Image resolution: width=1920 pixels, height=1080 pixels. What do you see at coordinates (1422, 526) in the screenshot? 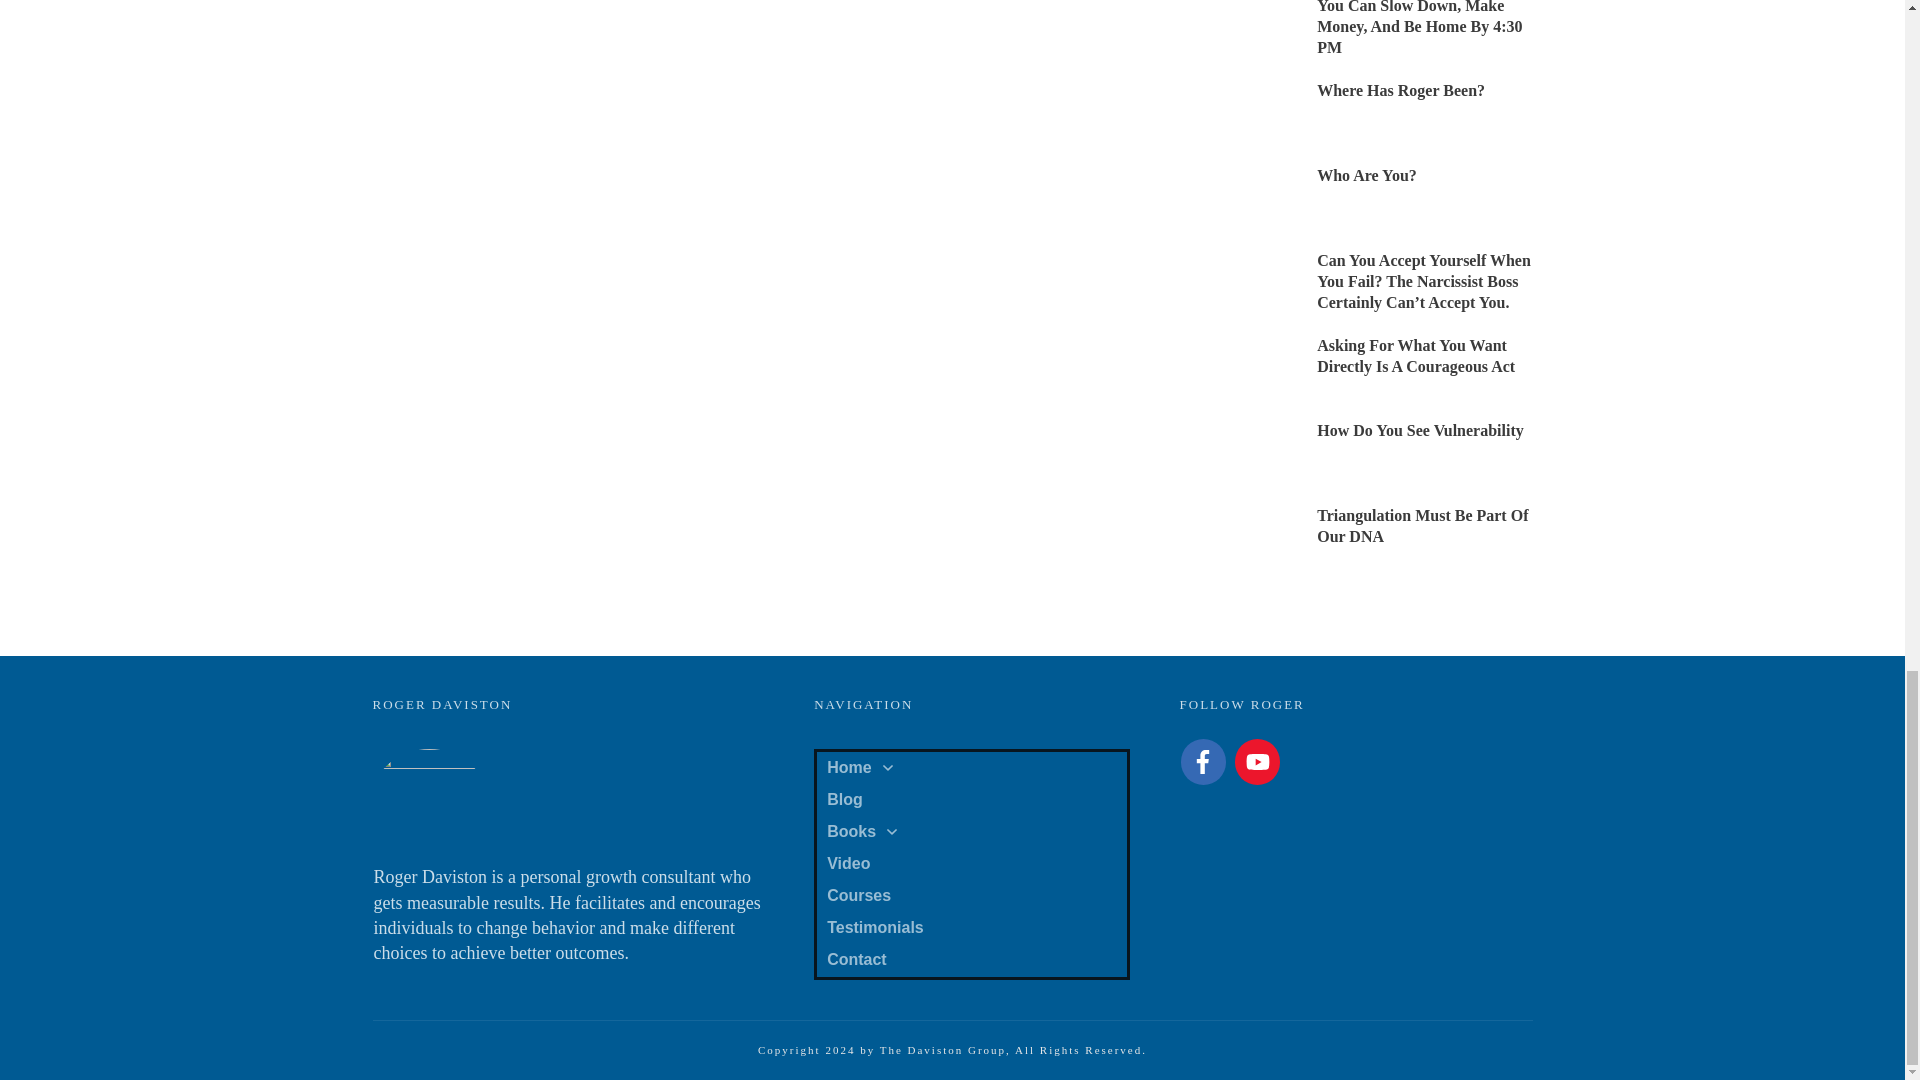
I see `Triangulation Must Be Part Of Our DNA` at bounding box center [1422, 526].